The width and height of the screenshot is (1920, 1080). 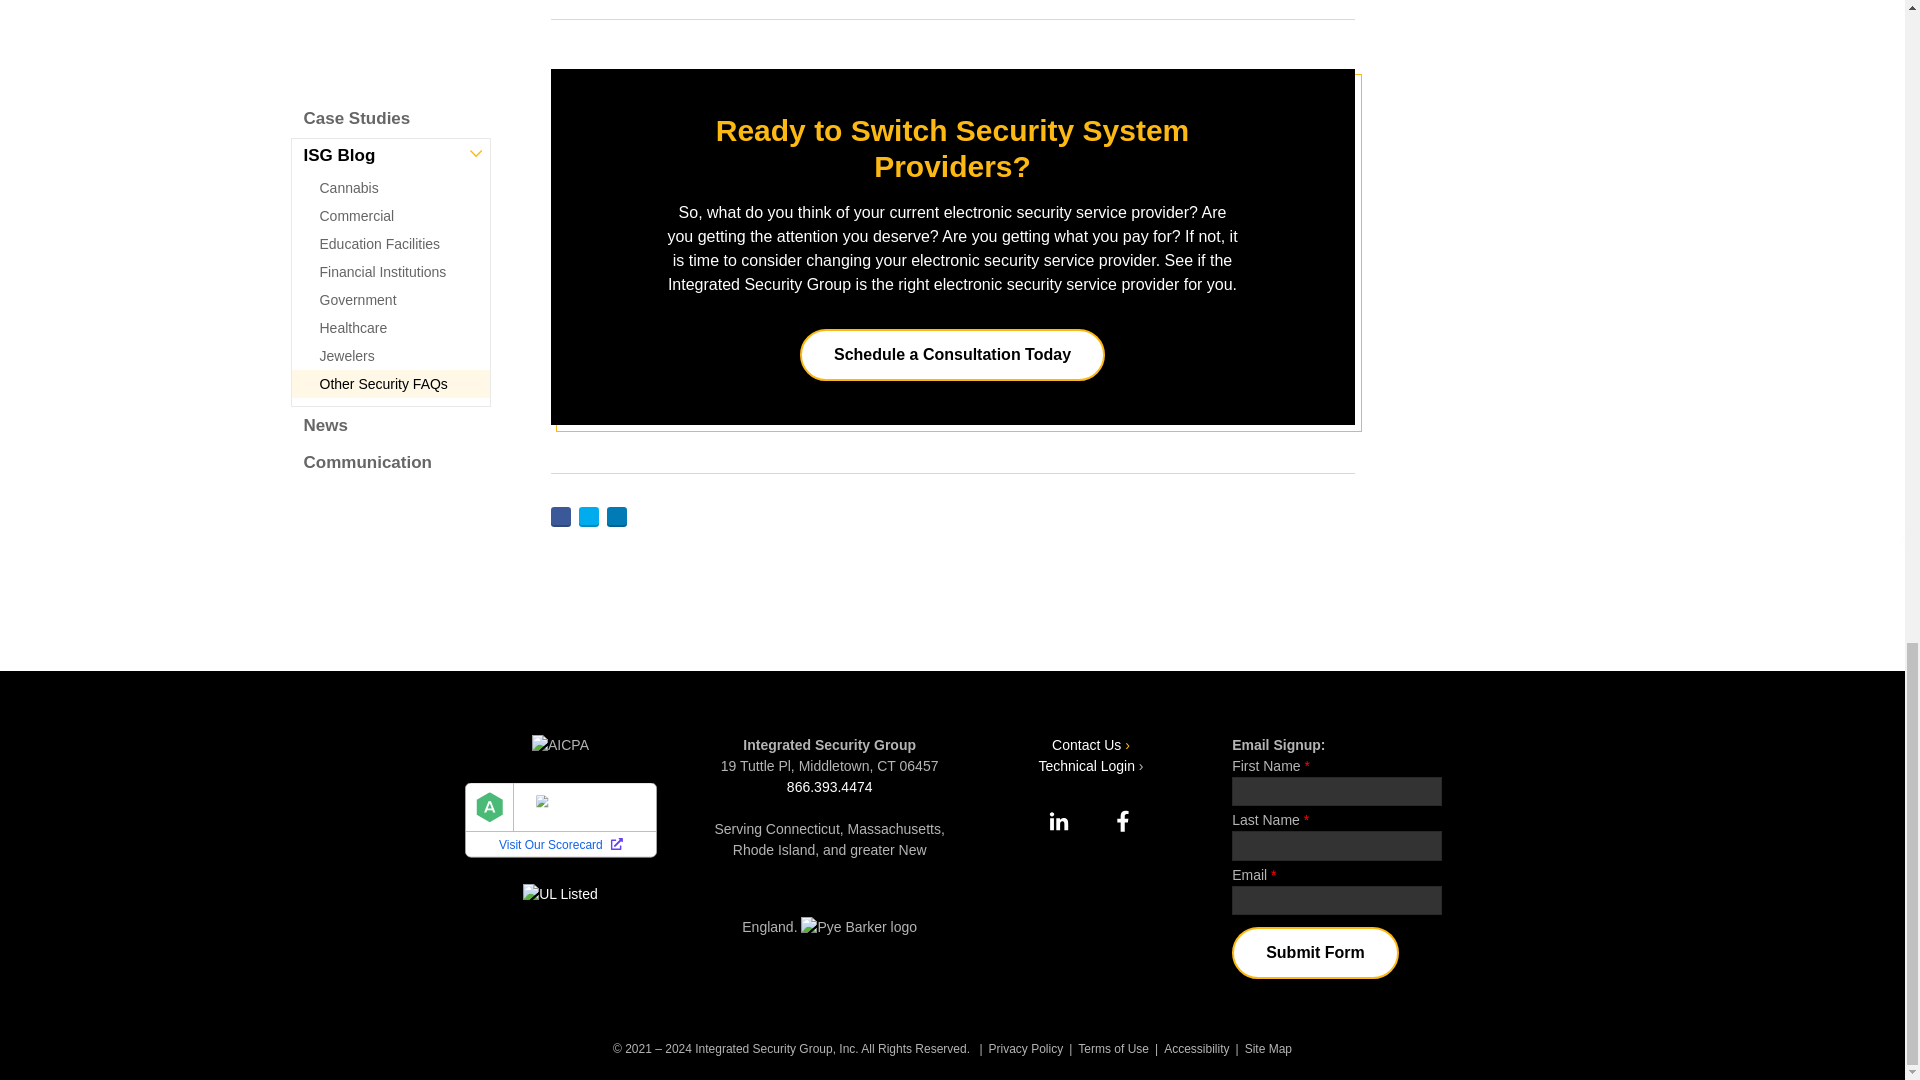 What do you see at coordinates (1058, 820) in the screenshot?
I see `Connect with Us on LinkedIn` at bounding box center [1058, 820].